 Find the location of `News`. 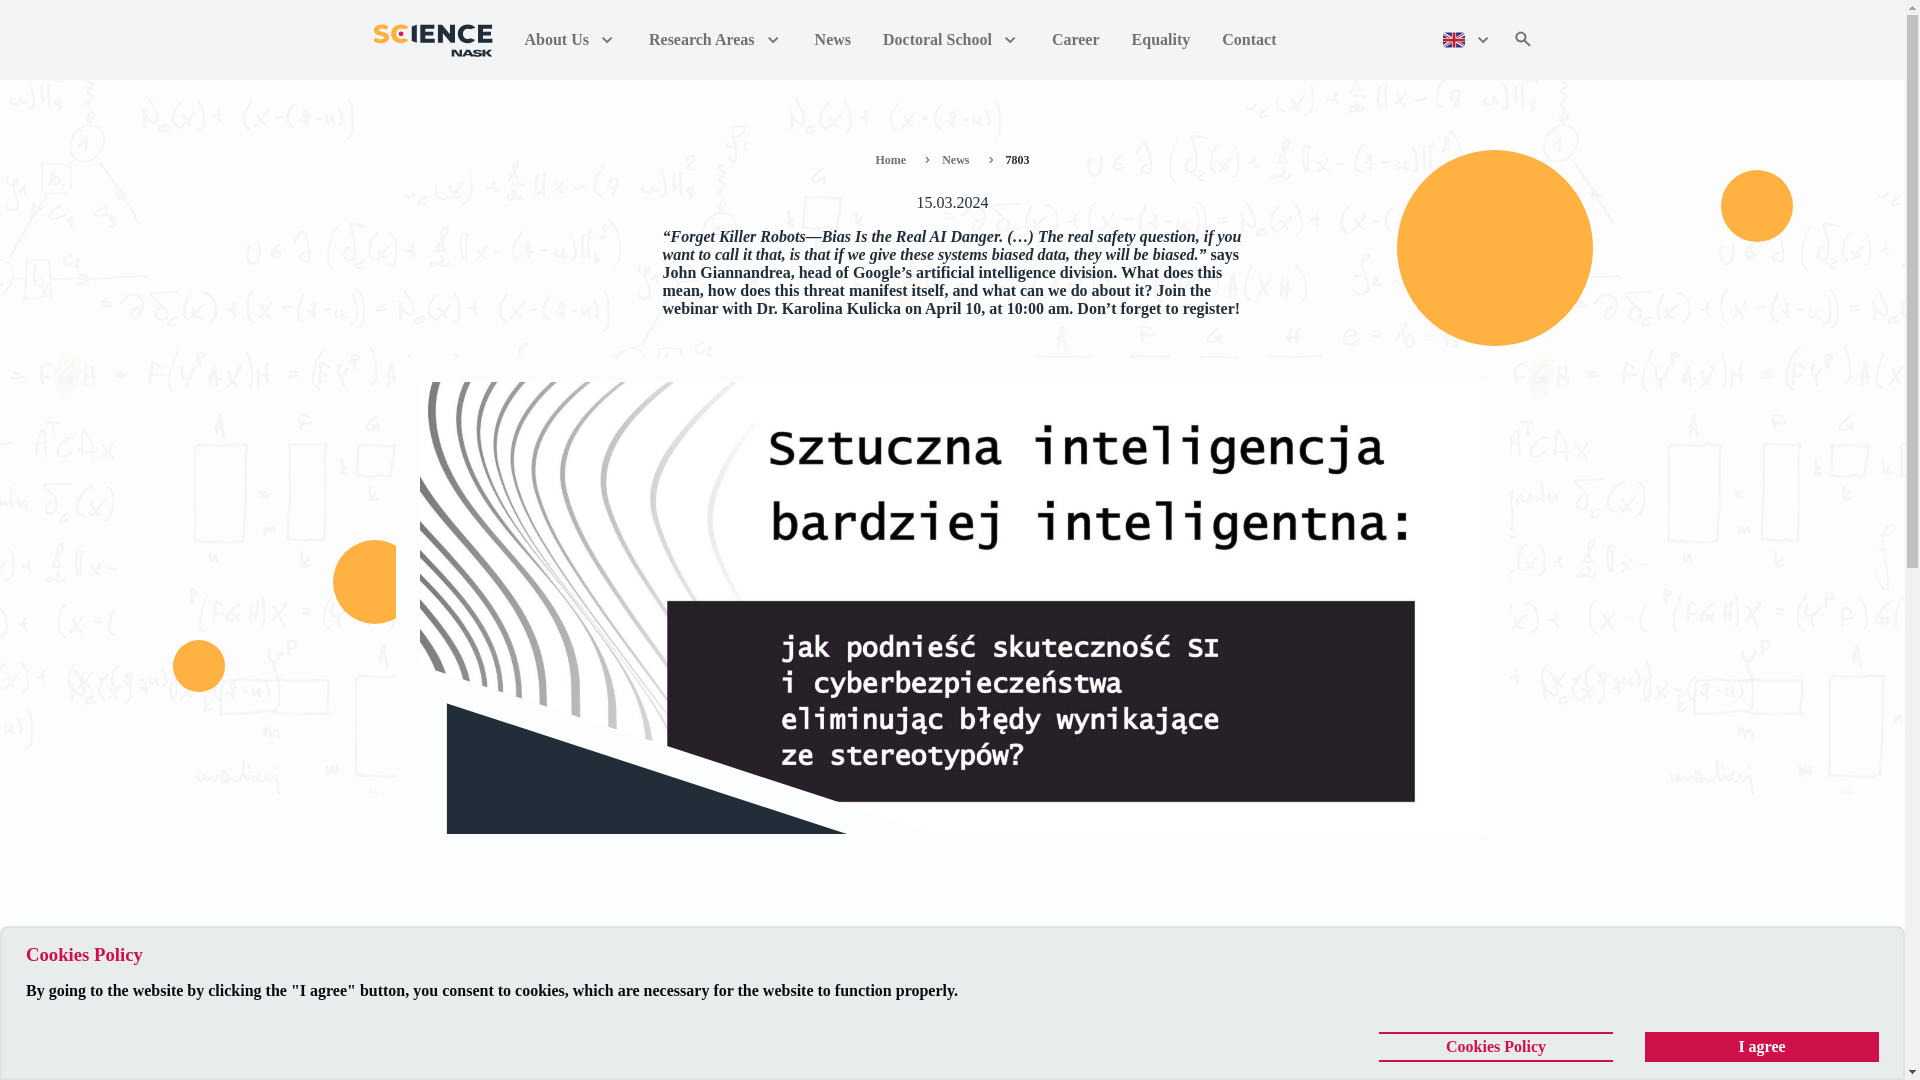

News is located at coordinates (832, 40).